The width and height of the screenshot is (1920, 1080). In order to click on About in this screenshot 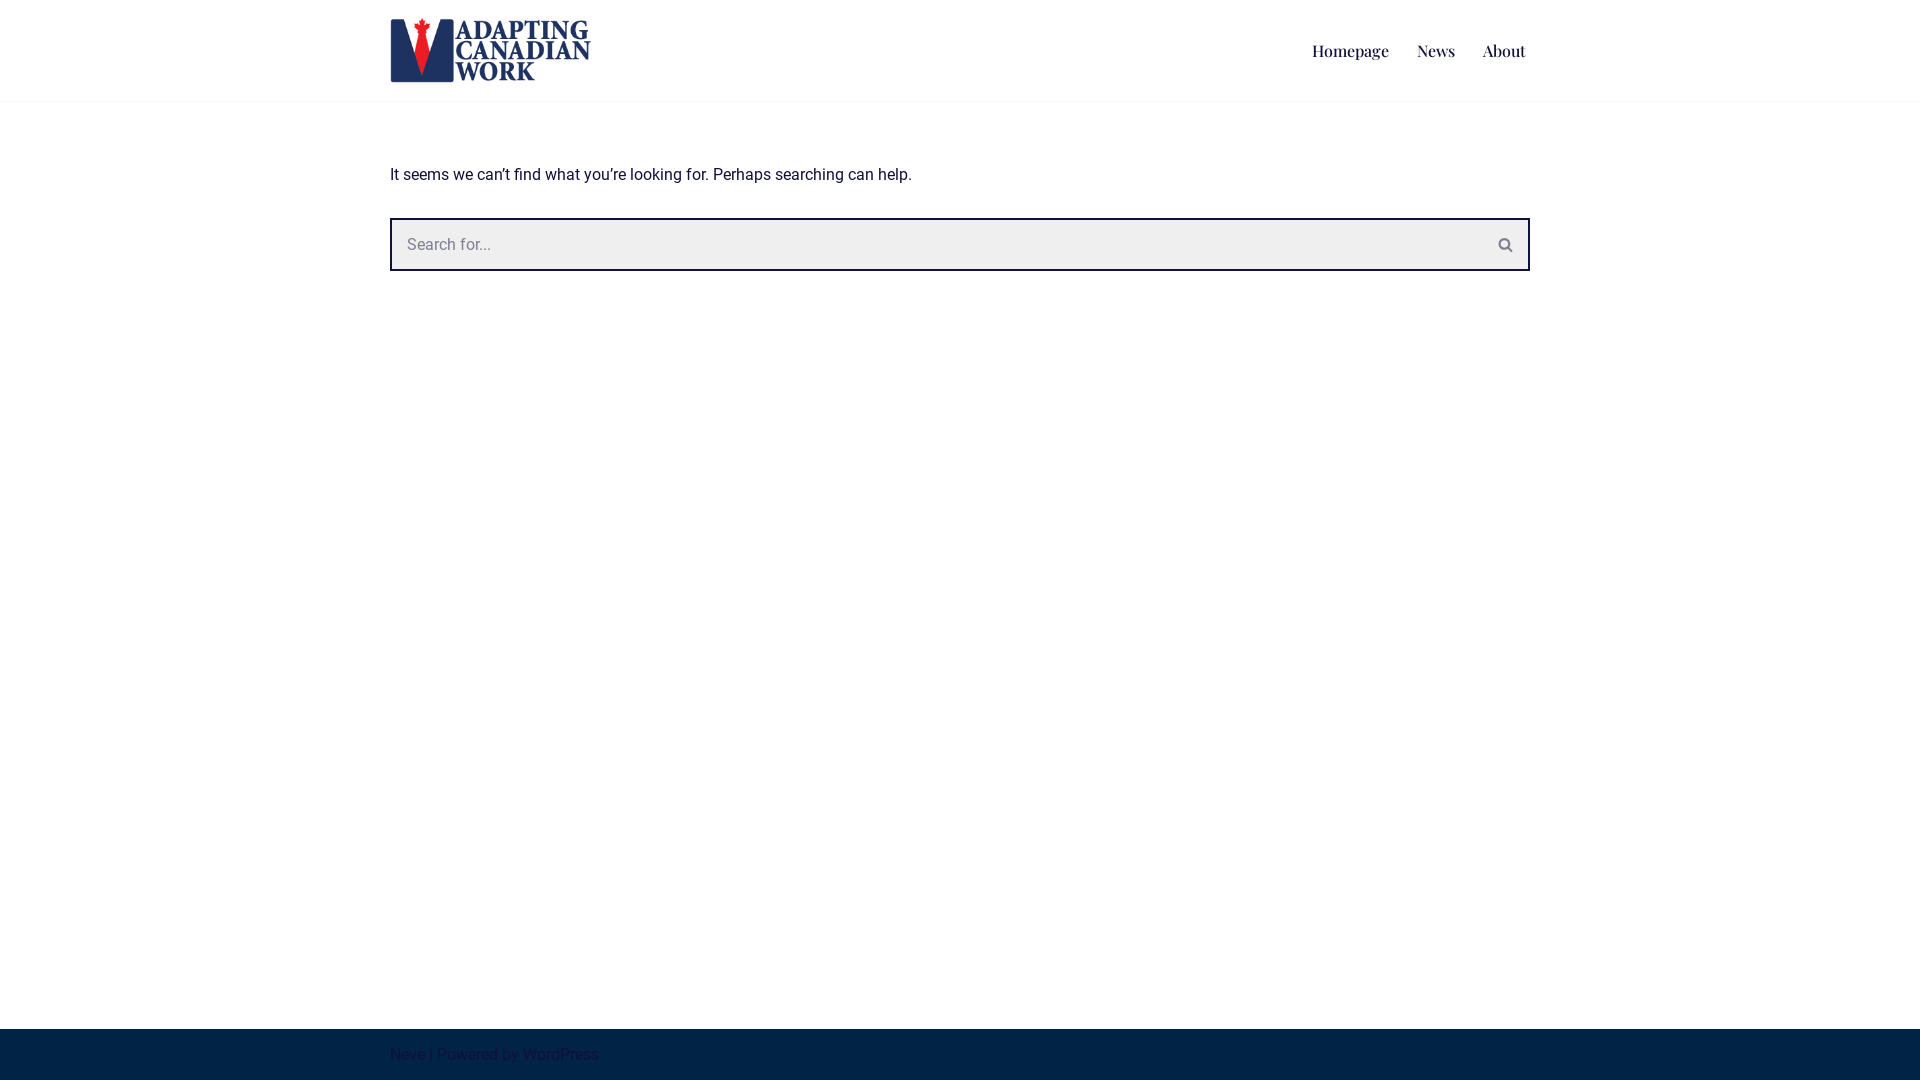, I will do `click(1504, 50)`.